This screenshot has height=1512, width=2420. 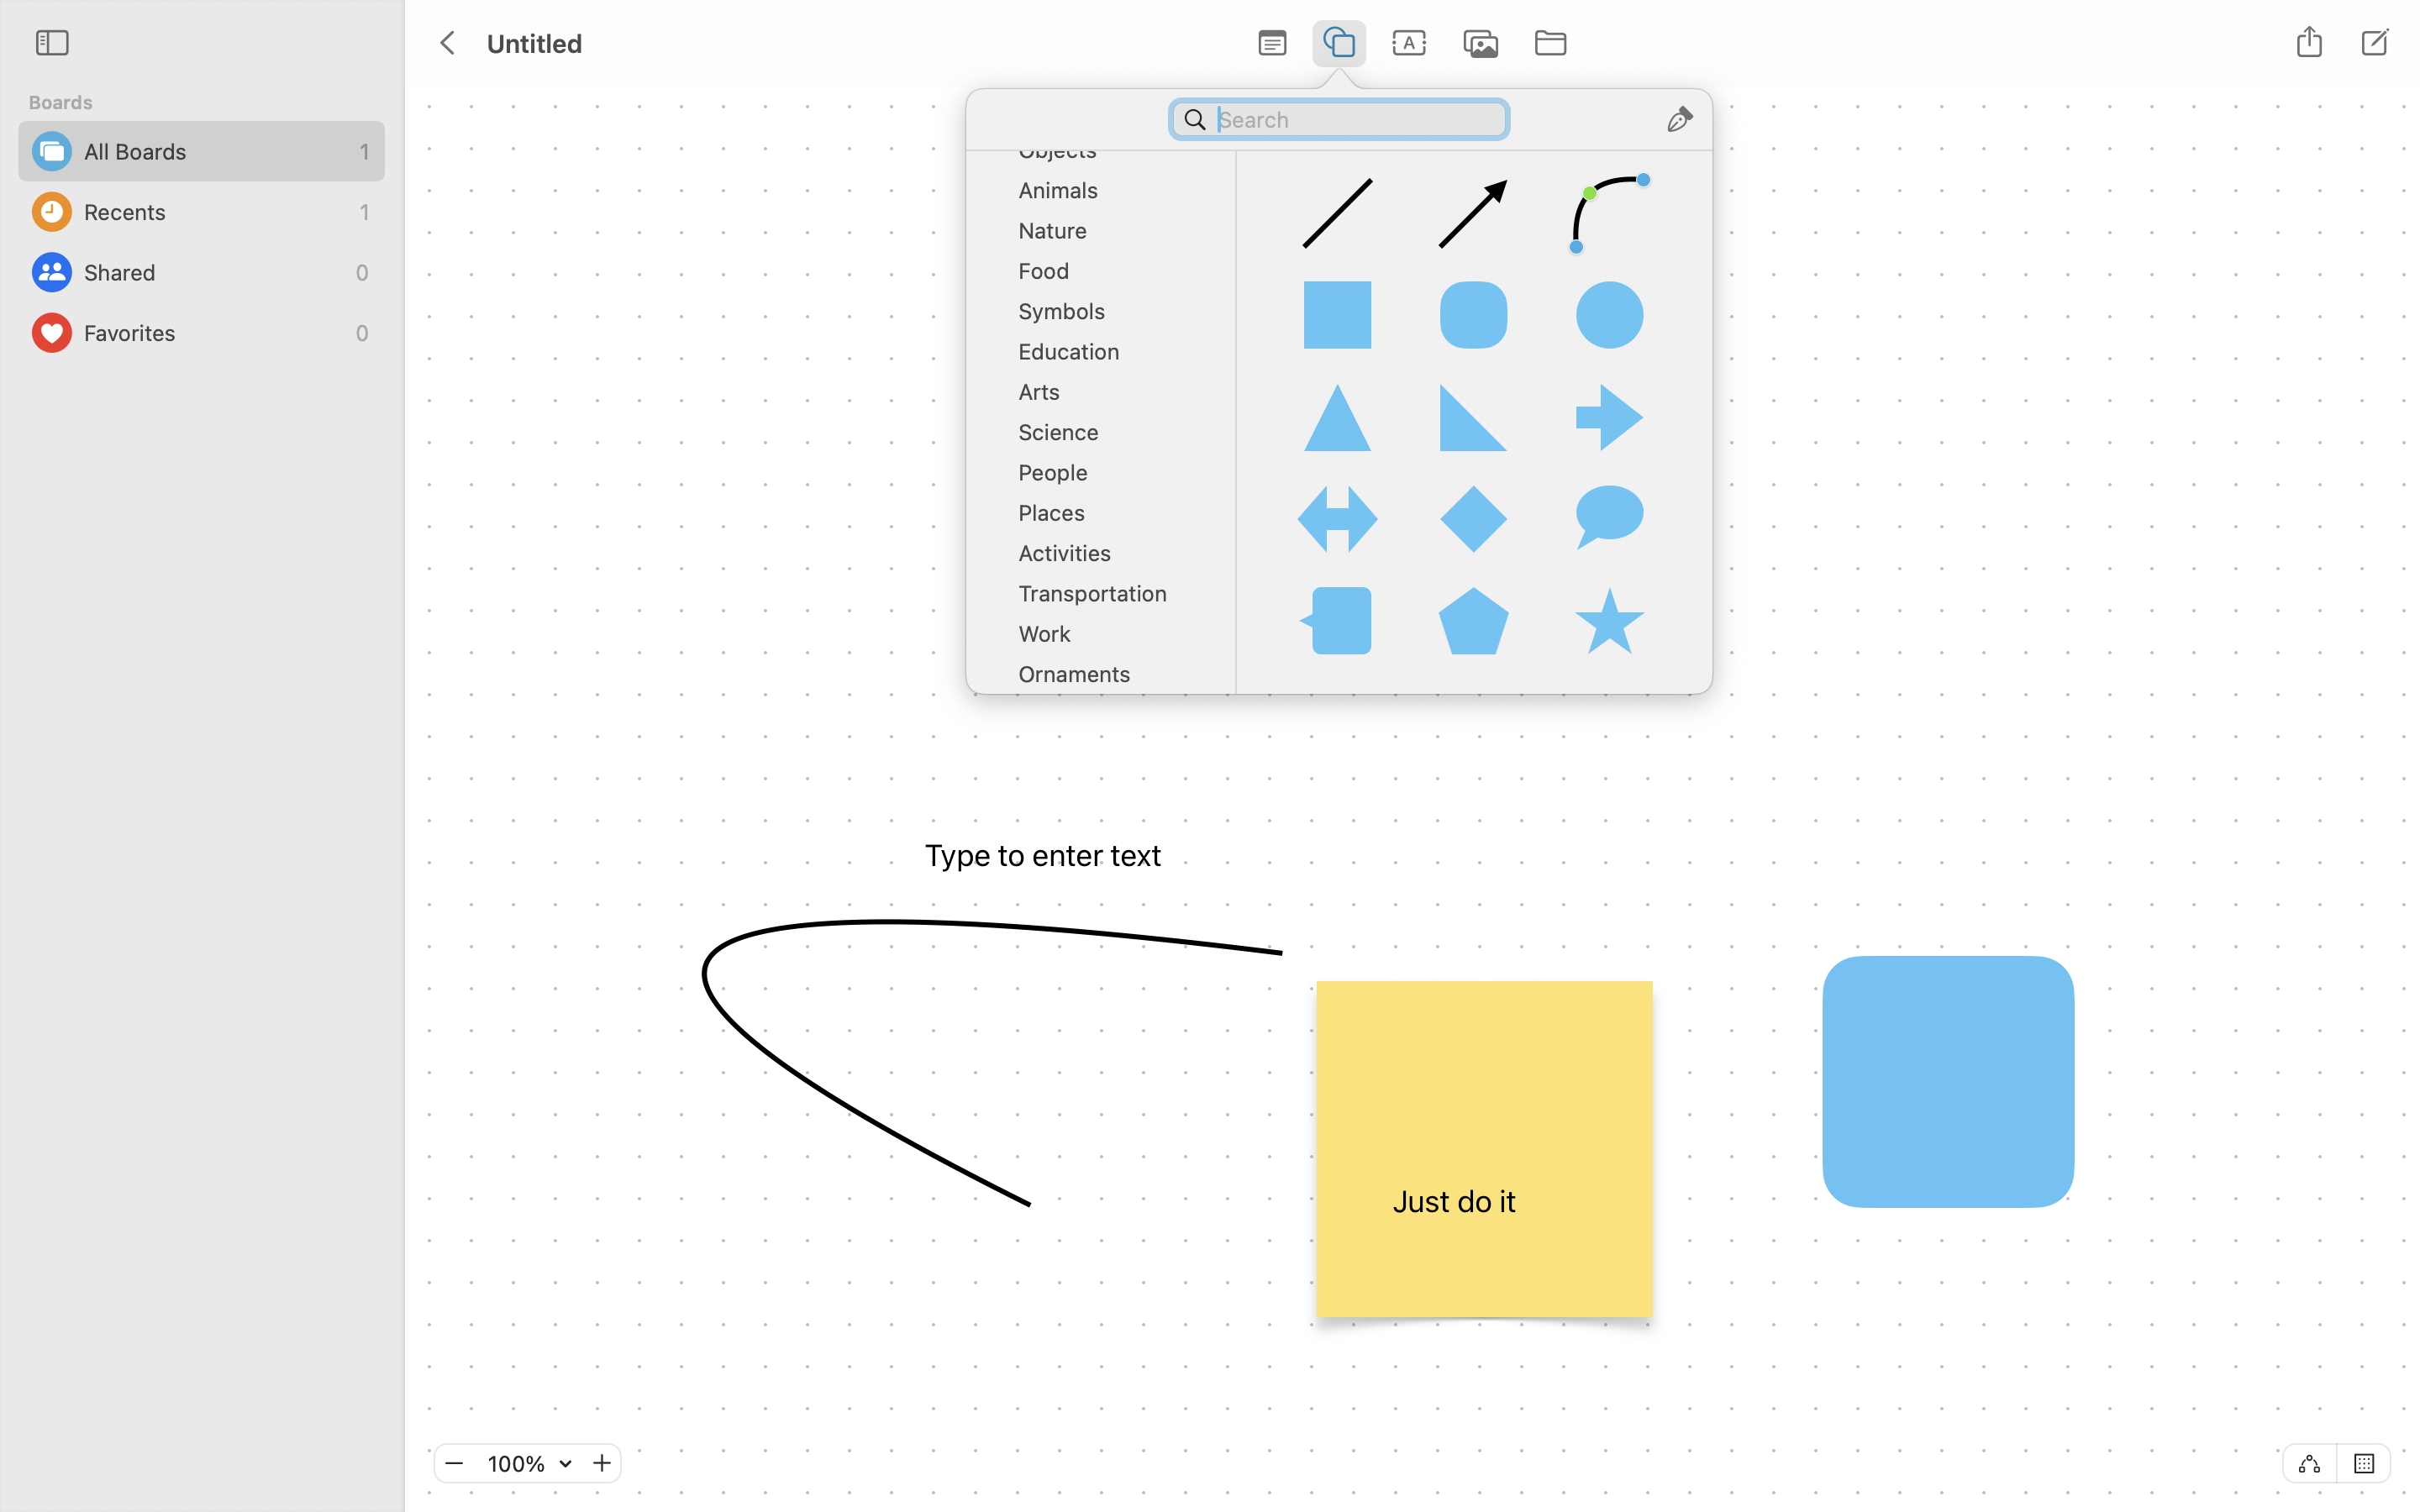 I want to click on Transportation, so click(x=1109, y=600).